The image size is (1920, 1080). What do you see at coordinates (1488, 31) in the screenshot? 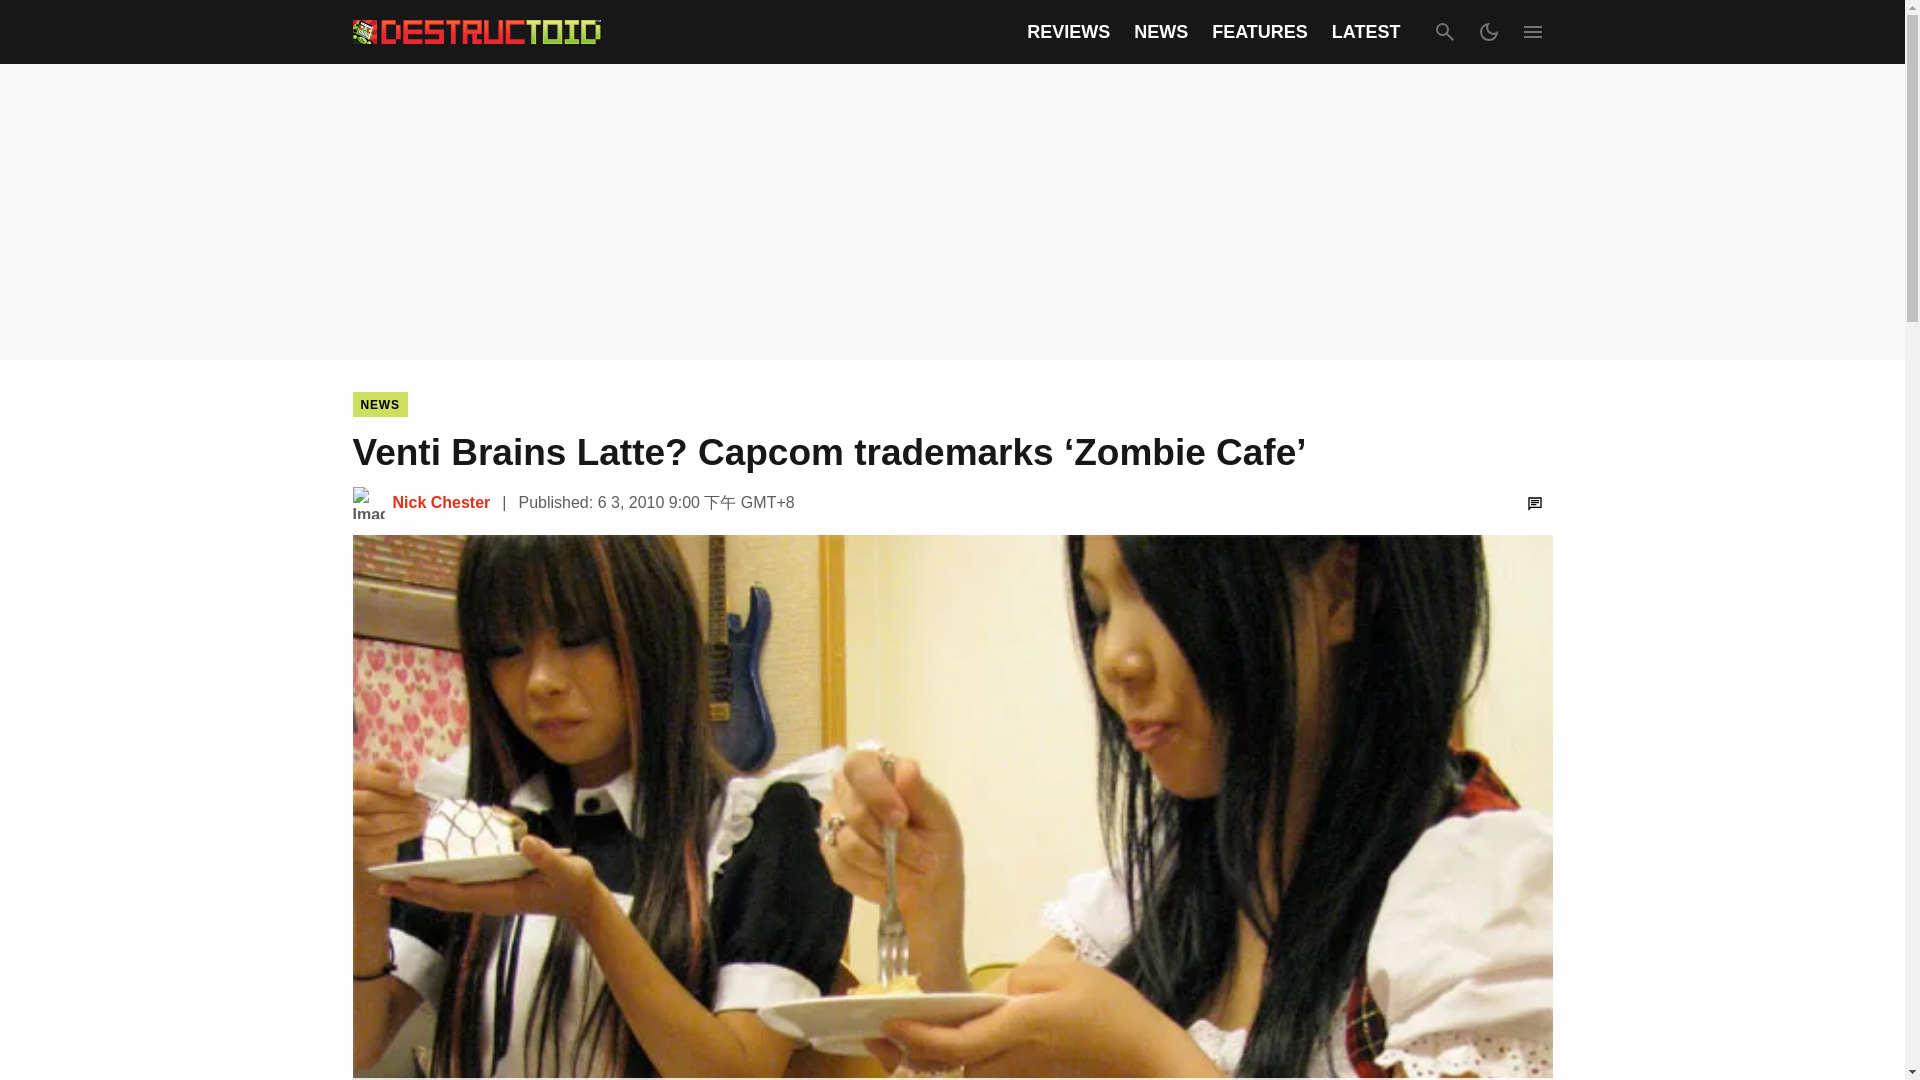
I see `Dark Mode` at bounding box center [1488, 31].